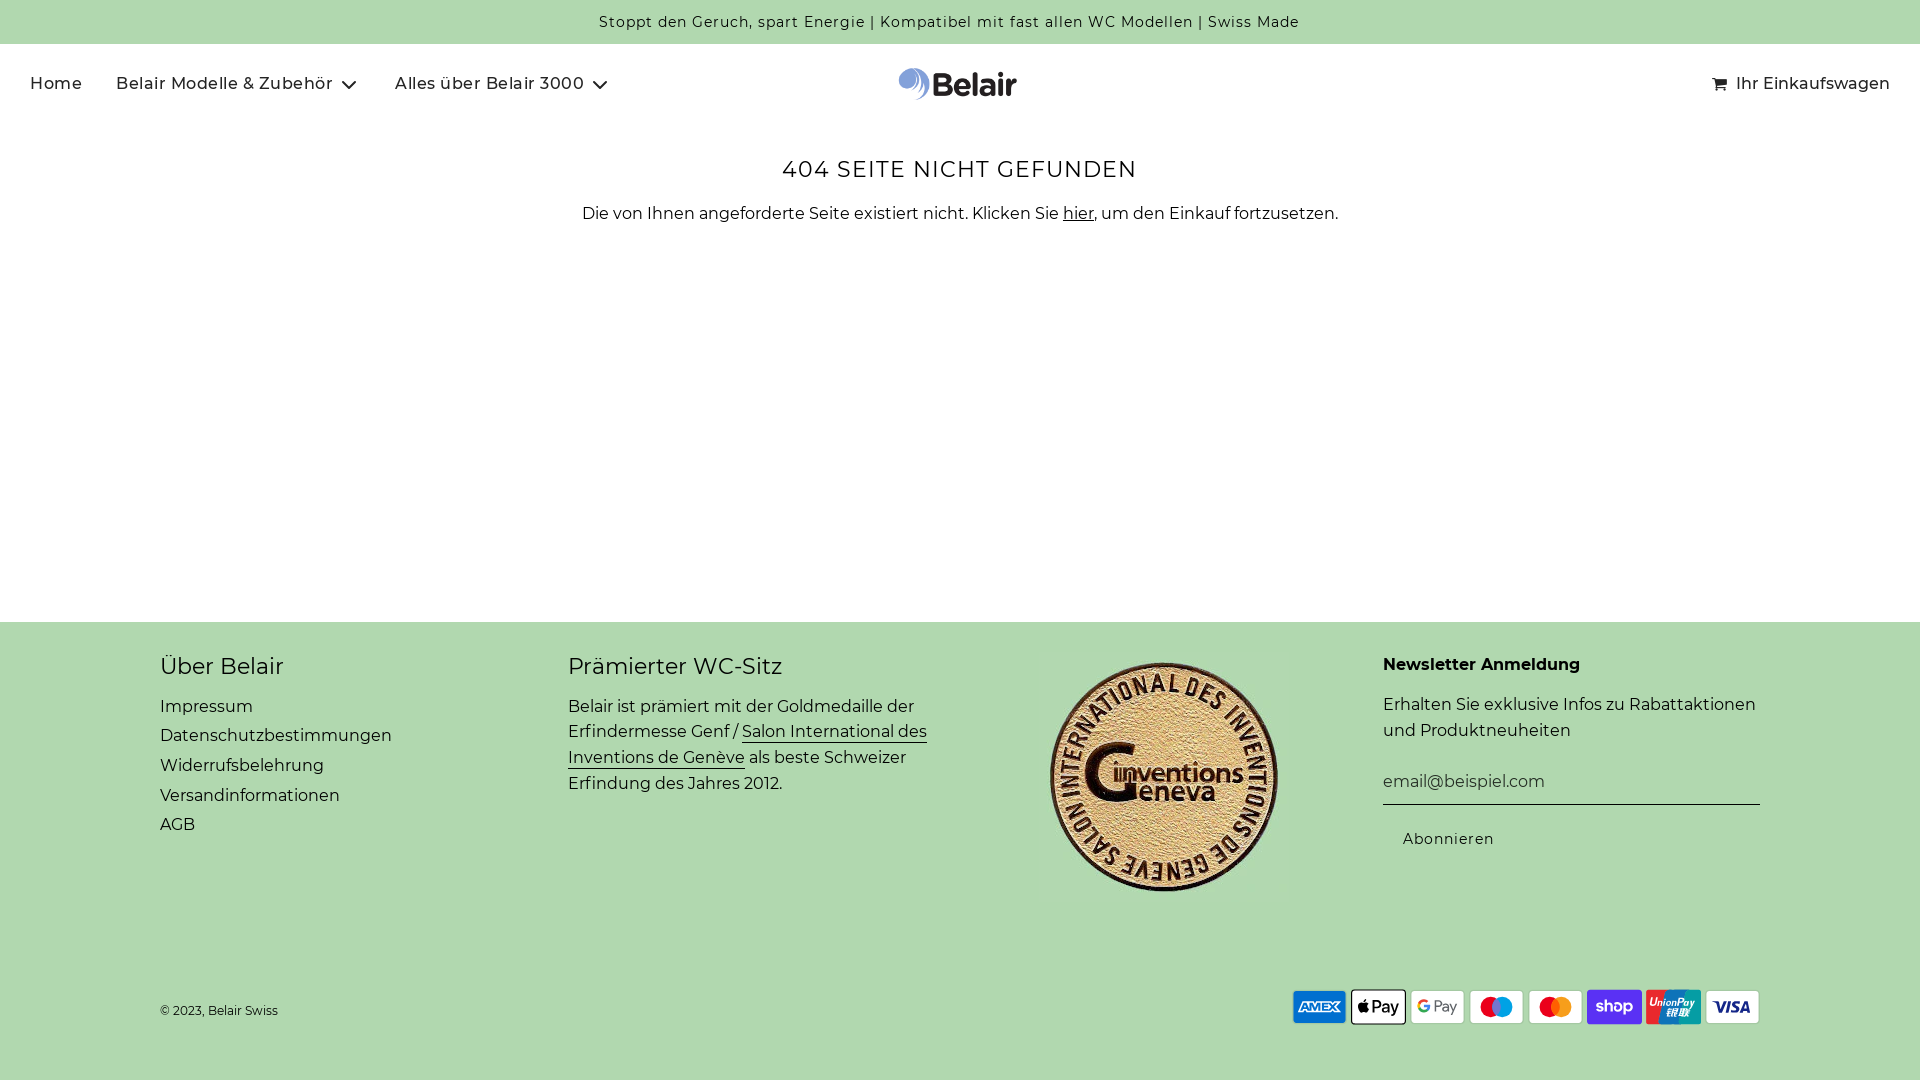  What do you see at coordinates (250, 796) in the screenshot?
I see `Versandinformationen` at bounding box center [250, 796].